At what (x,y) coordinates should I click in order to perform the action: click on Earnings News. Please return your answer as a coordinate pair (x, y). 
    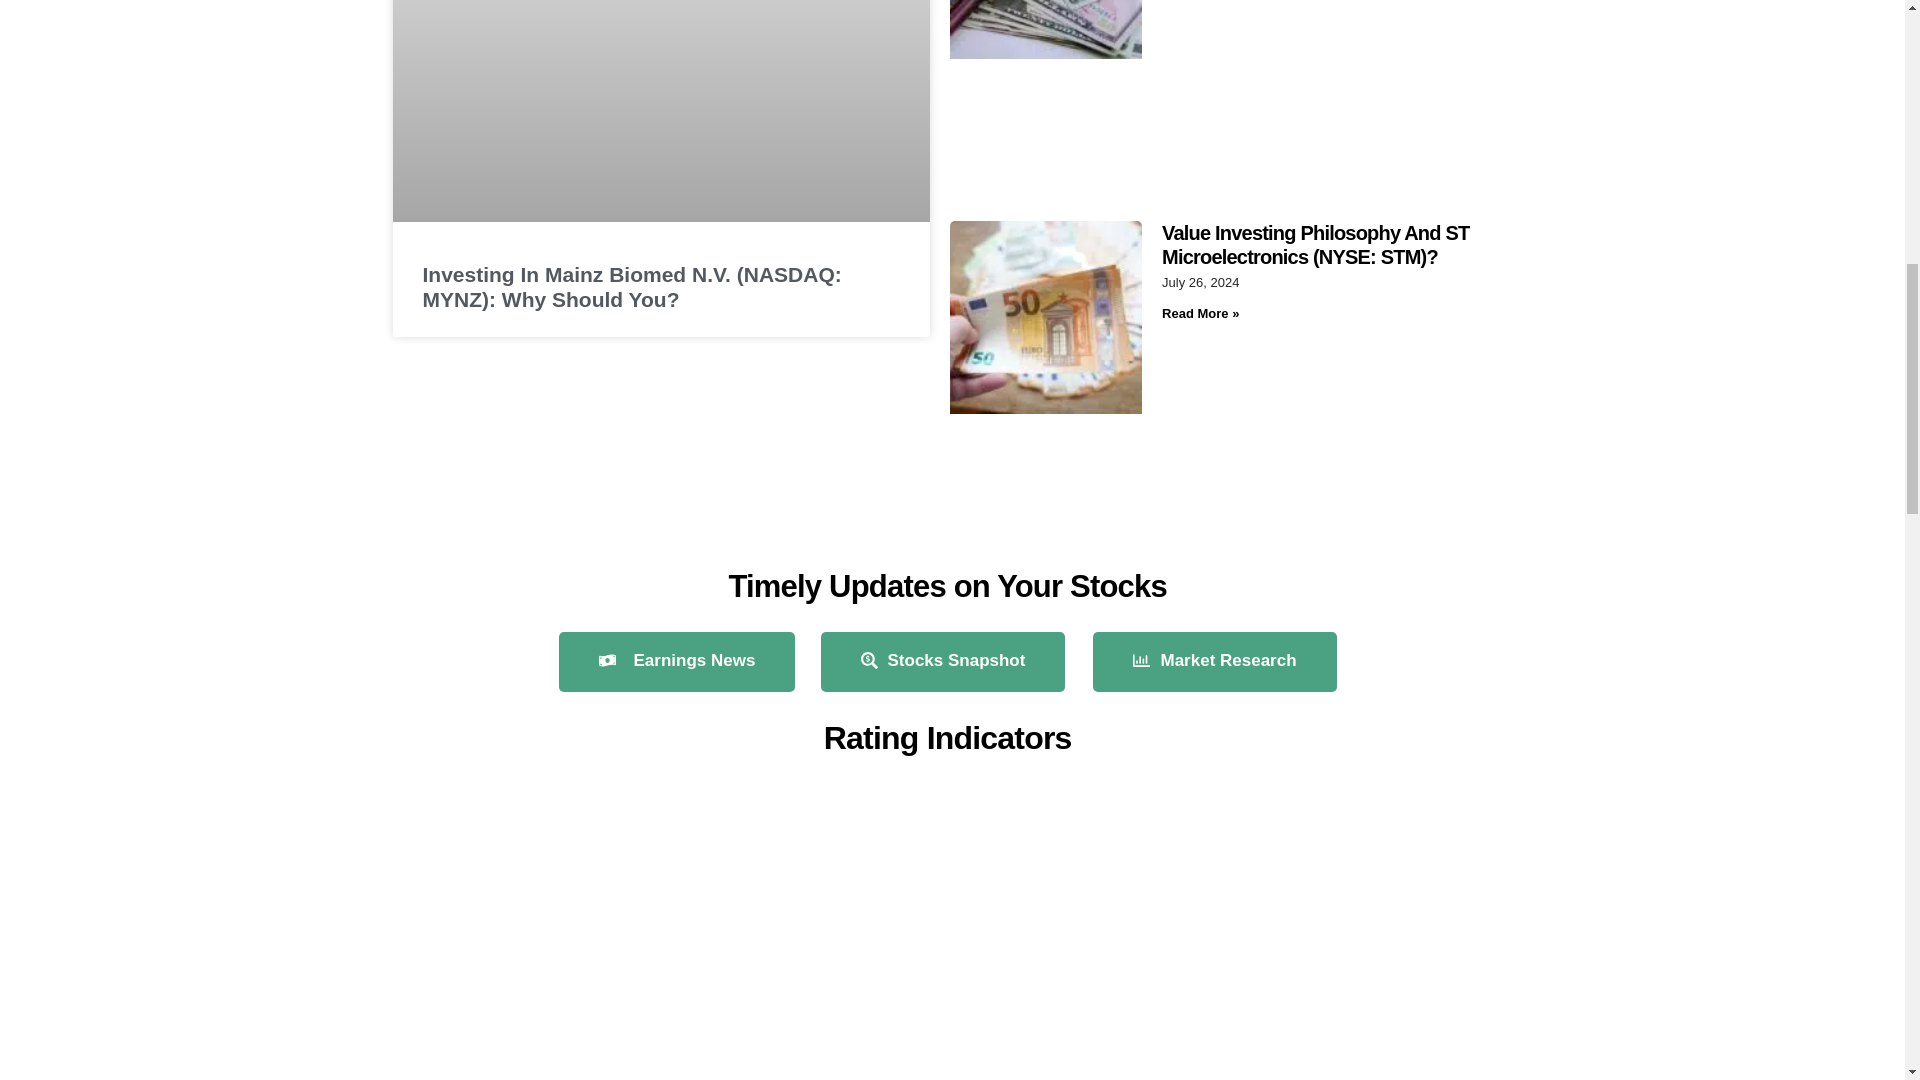
    Looking at the image, I should click on (677, 662).